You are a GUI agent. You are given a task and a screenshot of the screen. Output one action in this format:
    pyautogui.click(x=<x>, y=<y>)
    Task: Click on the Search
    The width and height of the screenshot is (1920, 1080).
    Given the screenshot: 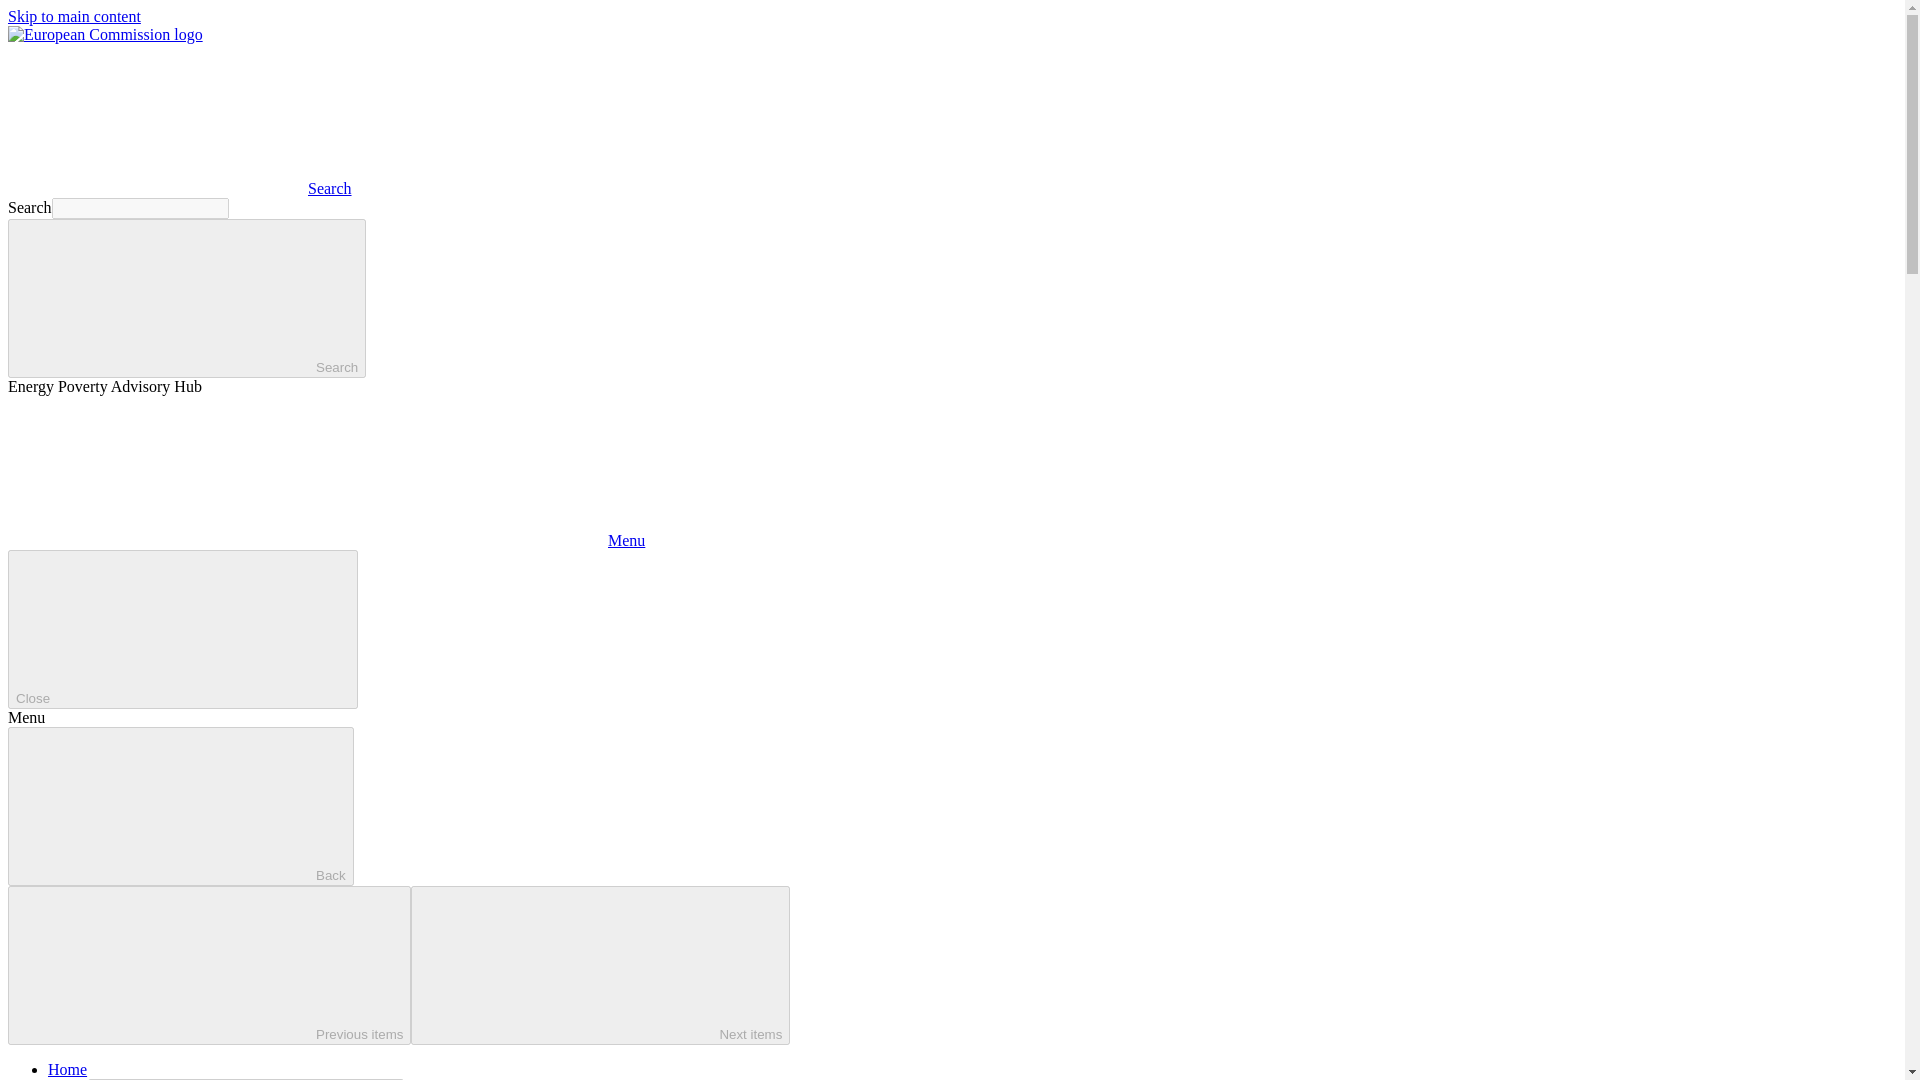 What is the action you would take?
    pyautogui.click(x=186, y=298)
    